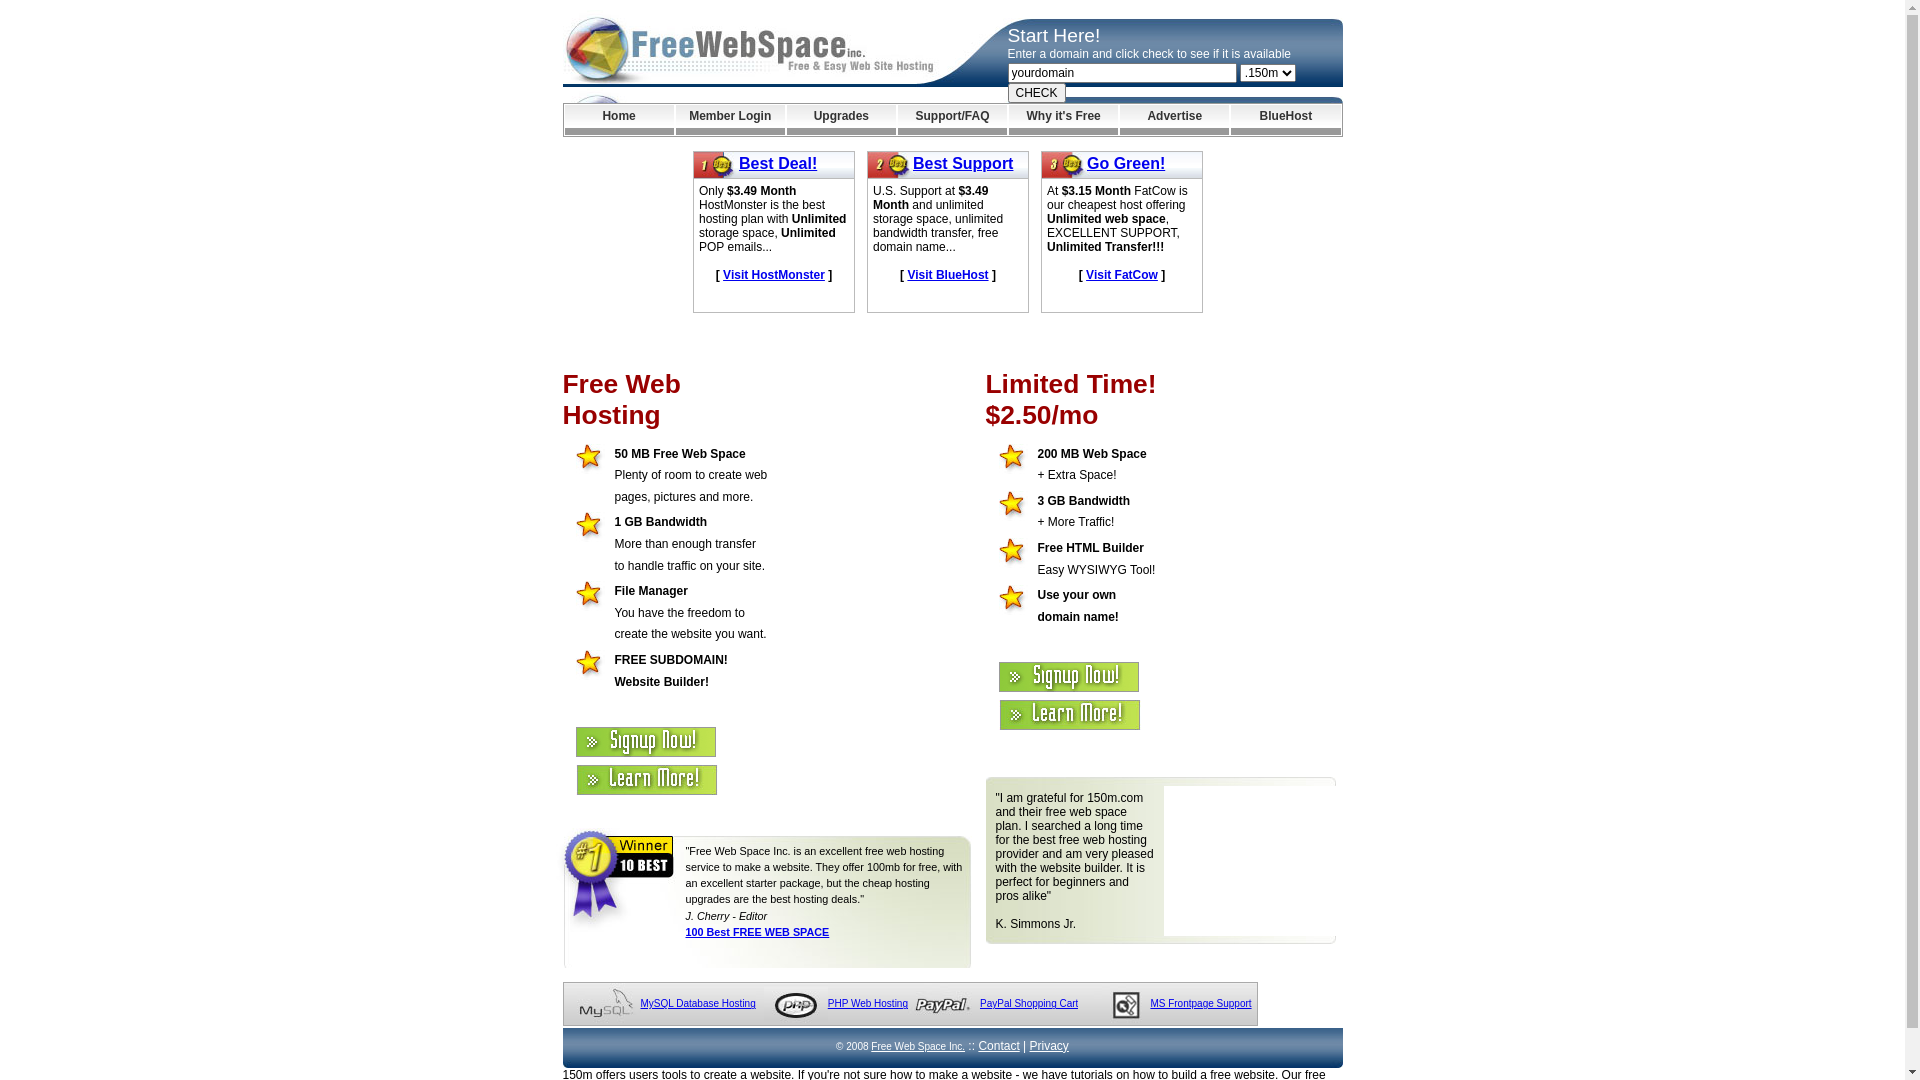 The image size is (1920, 1080). What do you see at coordinates (1050, 1046) in the screenshot?
I see `Privacy` at bounding box center [1050, 1046].